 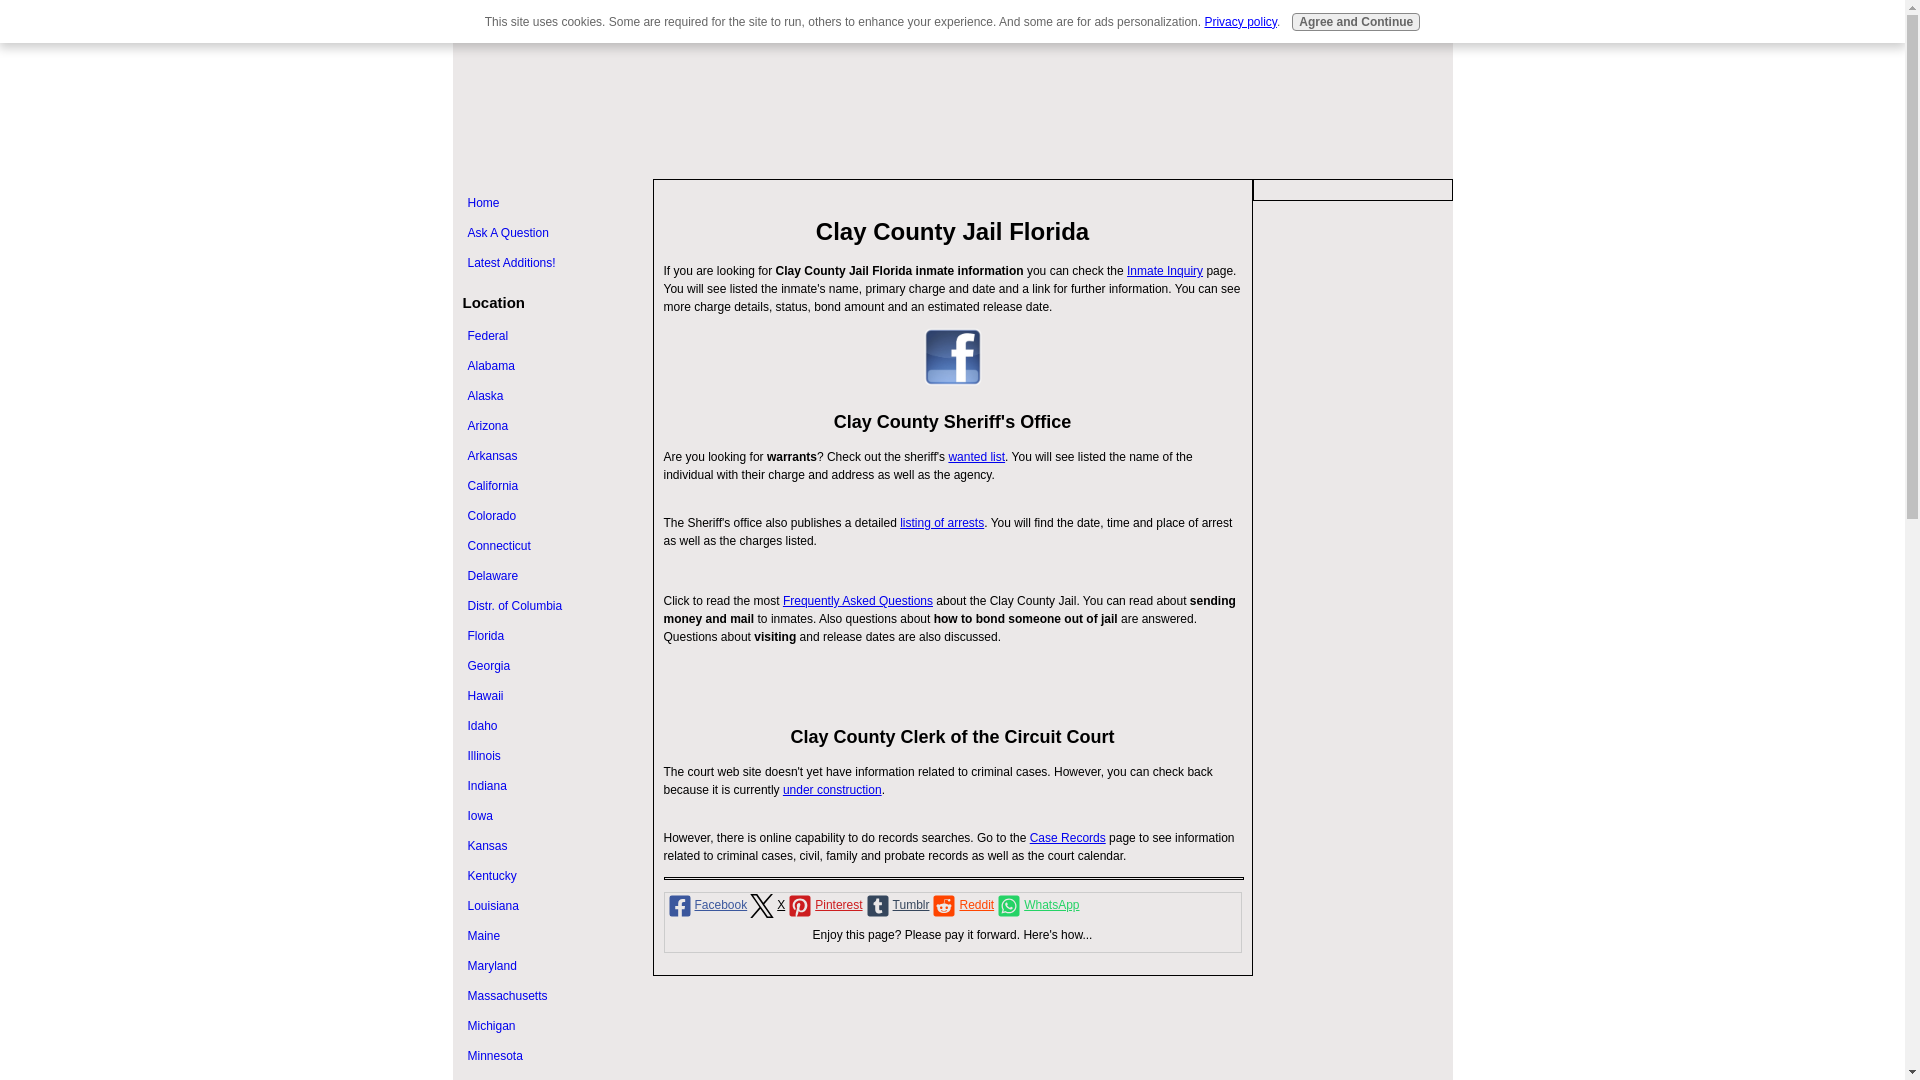 I want to click on Kansas, so click(x=552, y=845).